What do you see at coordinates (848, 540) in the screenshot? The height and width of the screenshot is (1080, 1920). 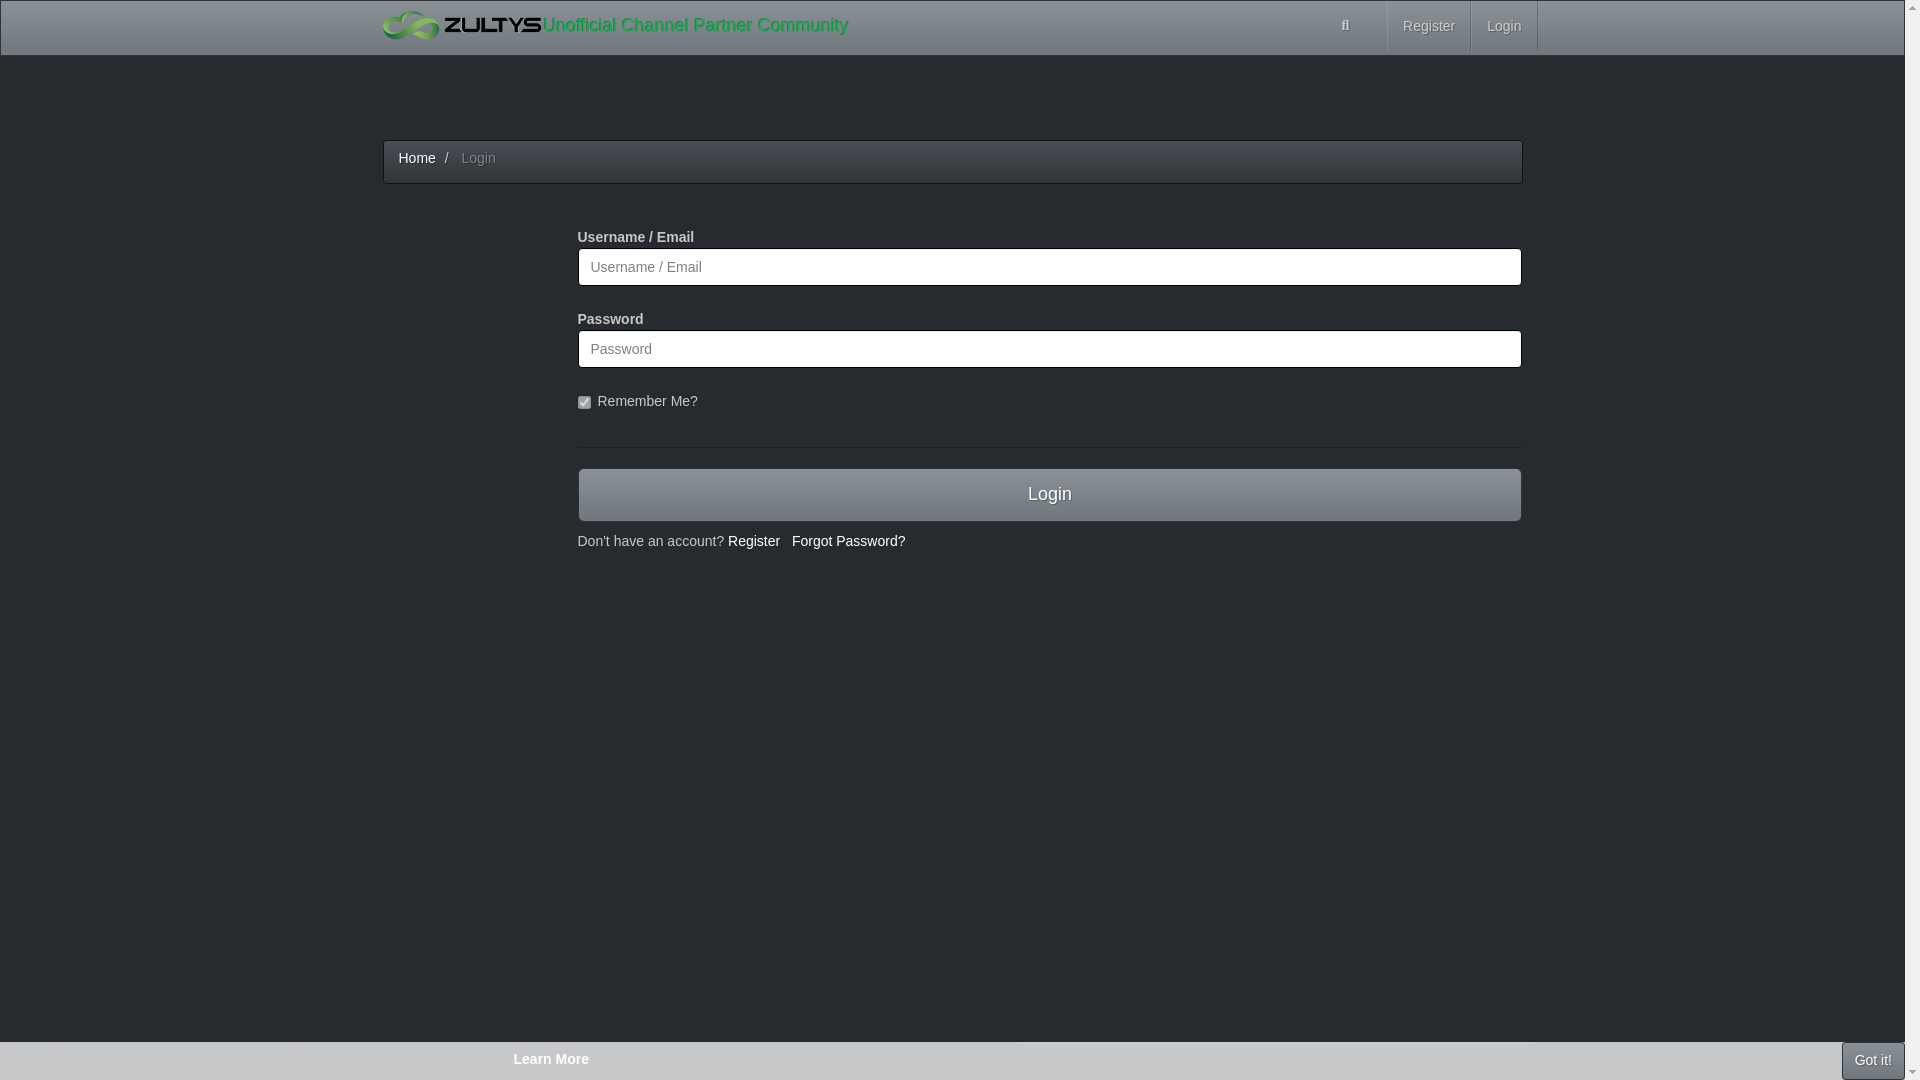 I see `Forgot Password?` at bounding box center [848, 540].